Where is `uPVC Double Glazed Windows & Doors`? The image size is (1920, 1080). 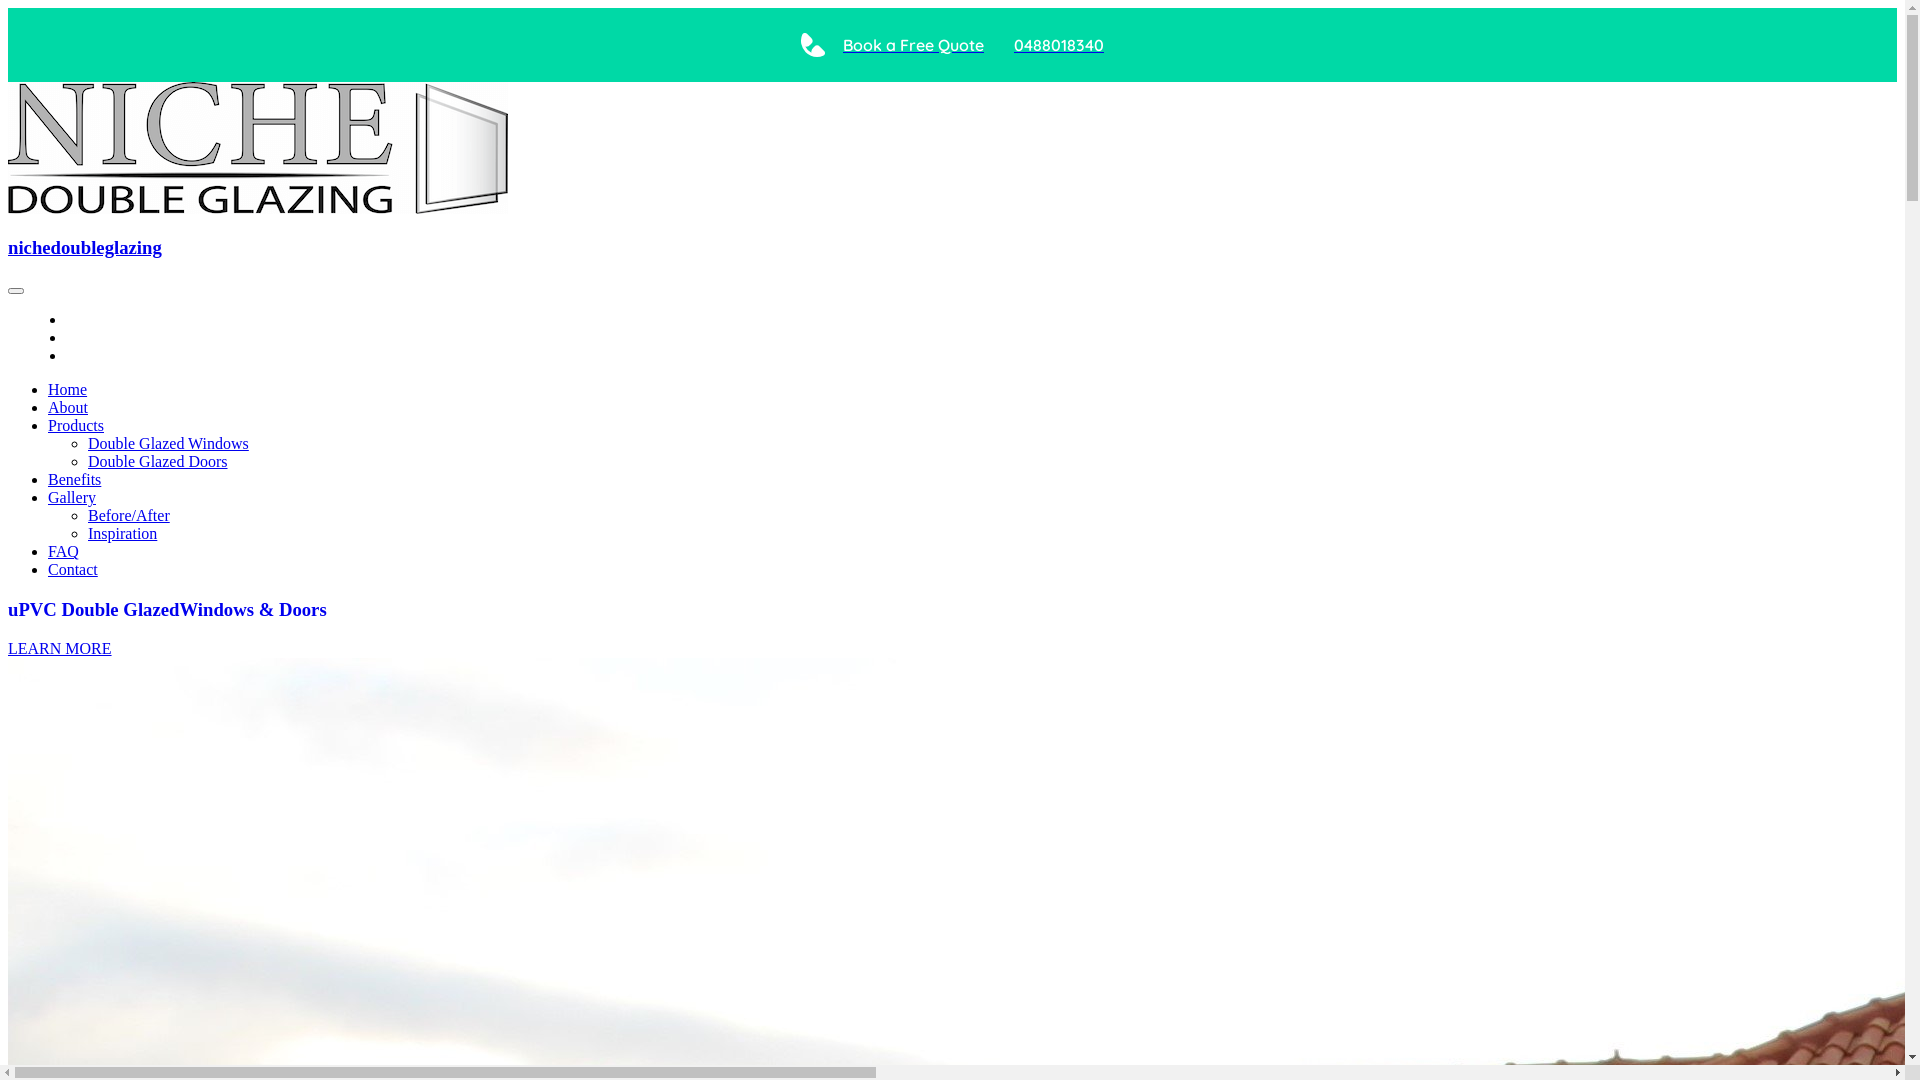 uPVC Double Glazed Windows & Doors is located at coordinates (952, 610).